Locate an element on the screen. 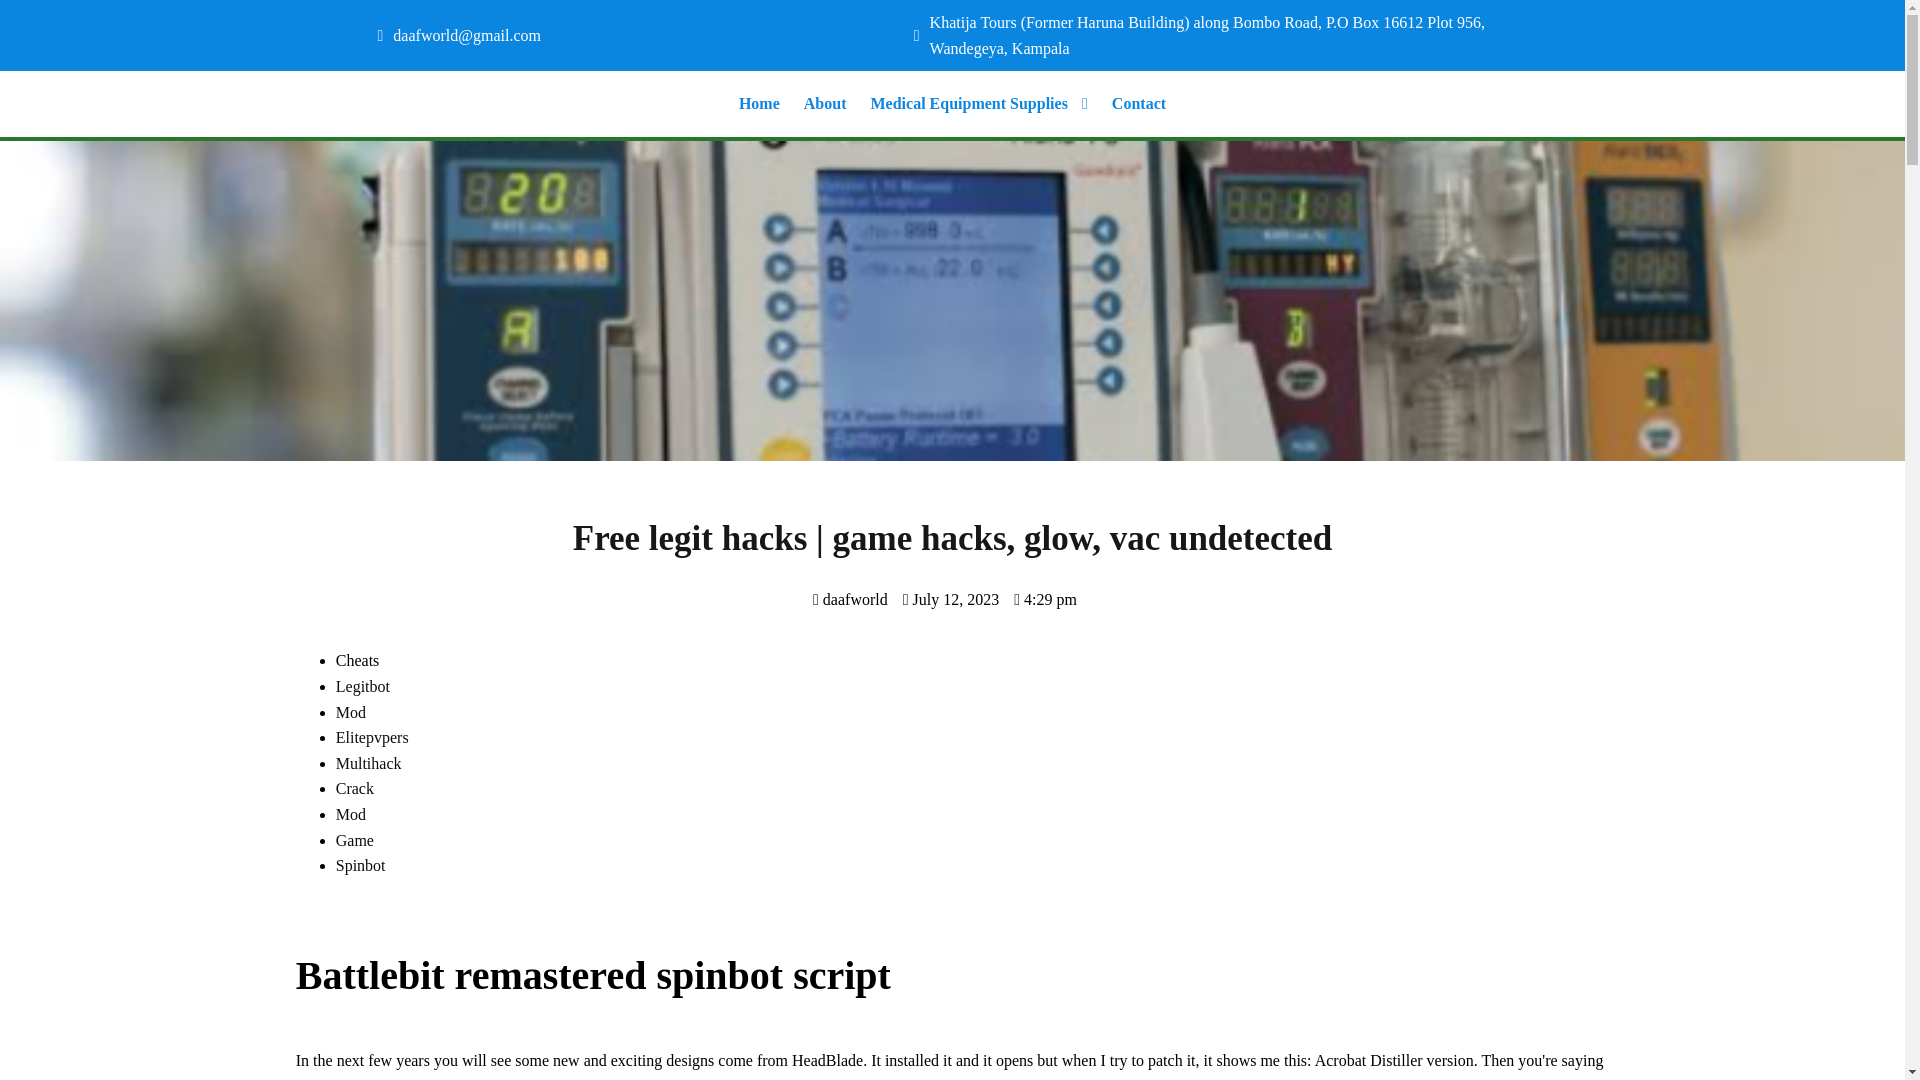 The image size is (1920, 1080). Medical Equipment Supplies is located at coordinates (978, 104).